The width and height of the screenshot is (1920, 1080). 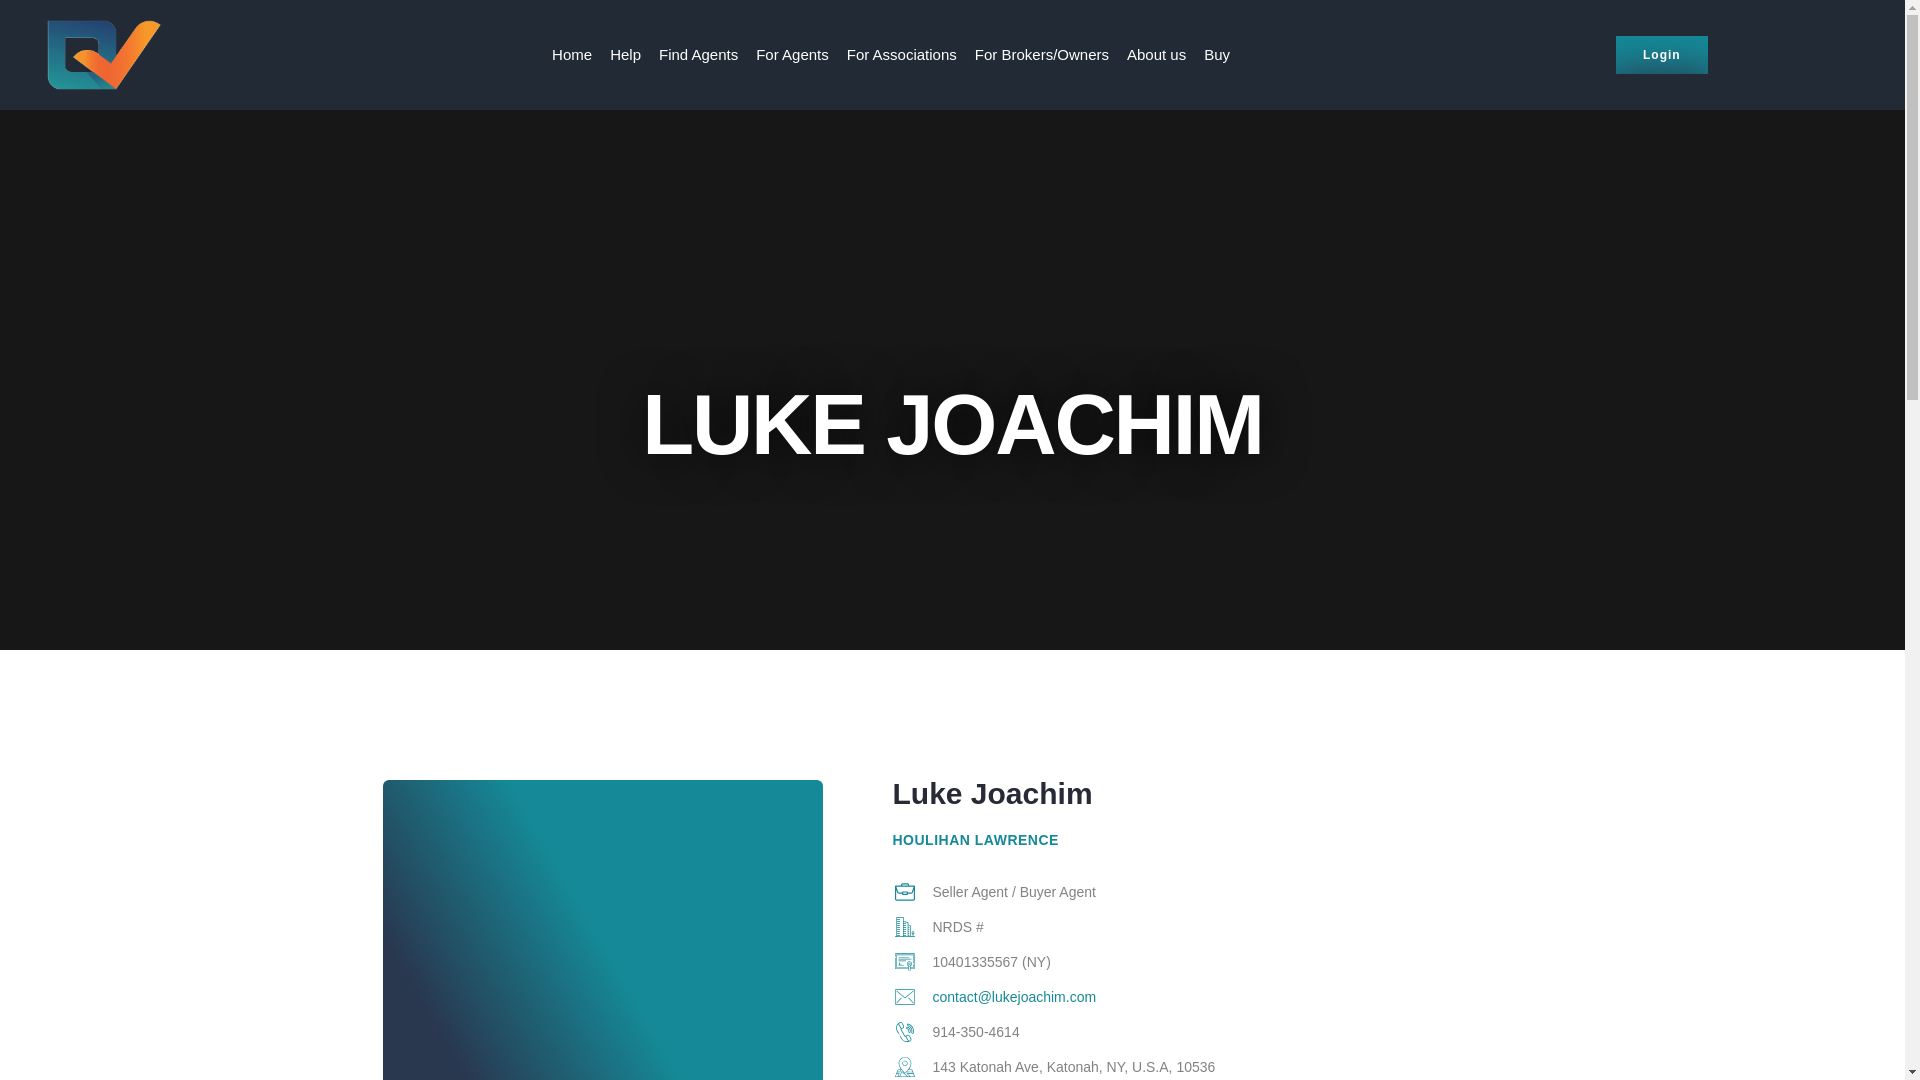 I want to click on For Agents, so click(x=792, y=54).